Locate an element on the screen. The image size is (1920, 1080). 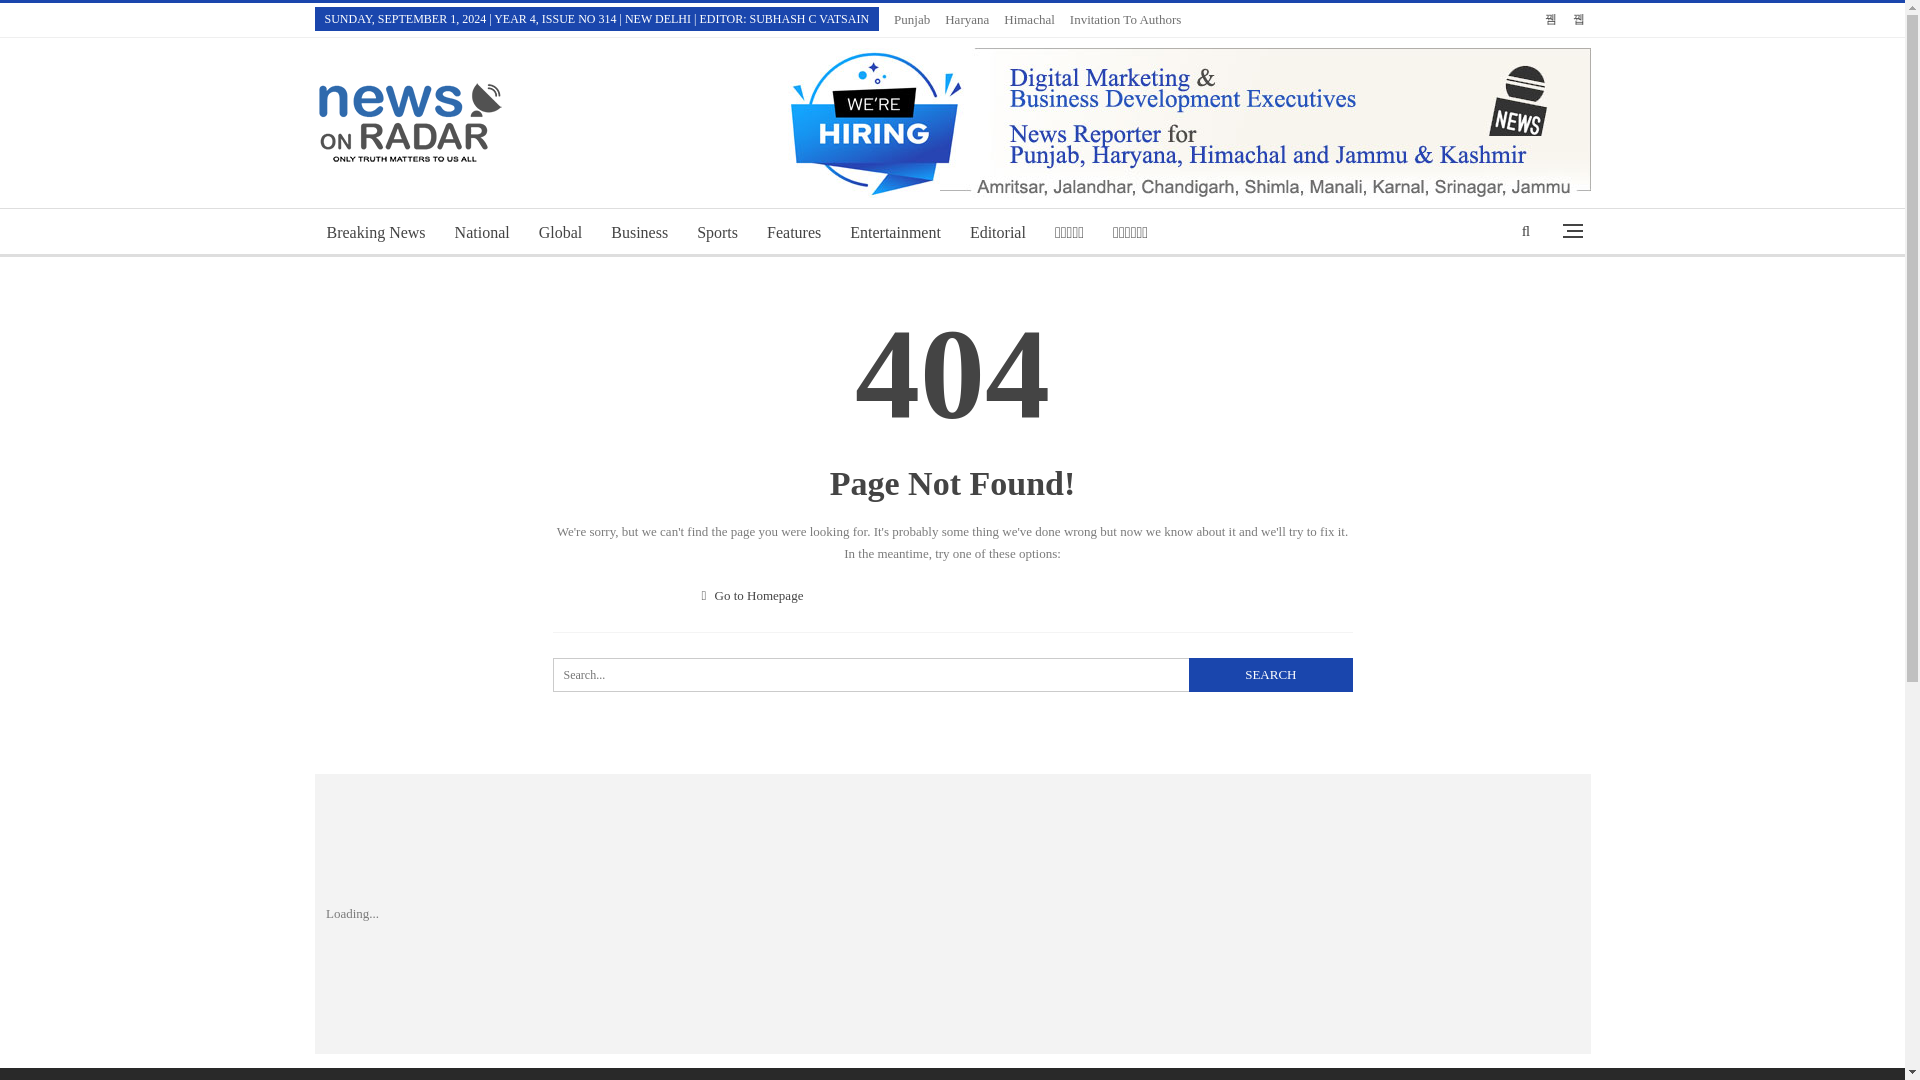
Search is located at coordinates (1270, 674).